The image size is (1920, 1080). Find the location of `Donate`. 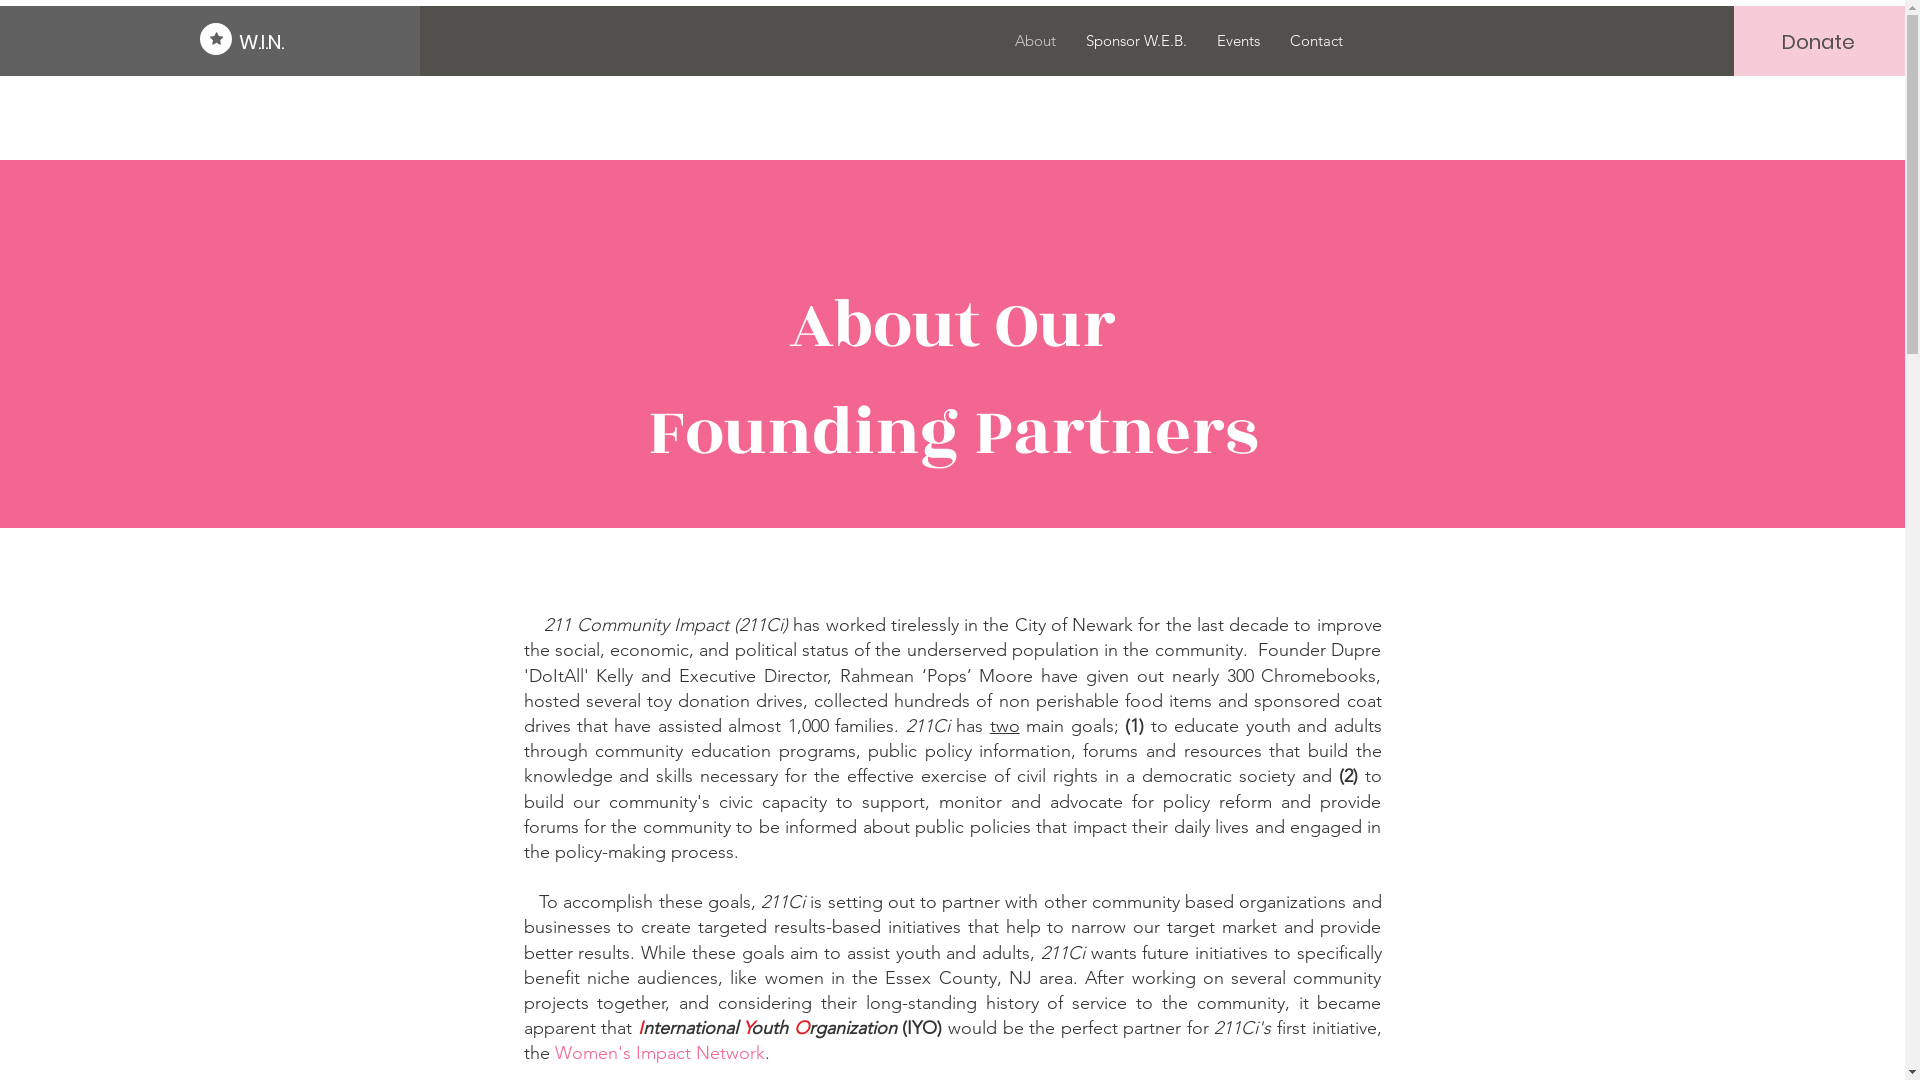

Donate is located at coordinates (1818, 42).